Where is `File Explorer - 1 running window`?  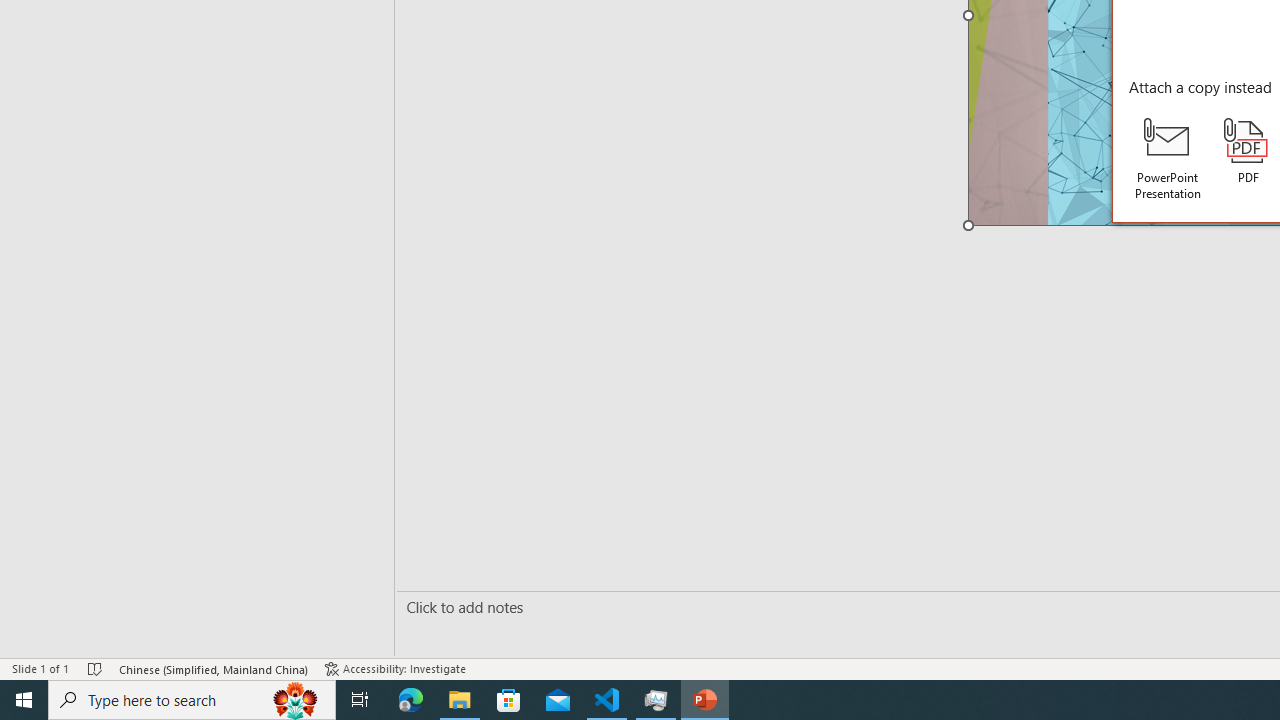 File Explorer - 1 running window is located at coordinates (460, 700).